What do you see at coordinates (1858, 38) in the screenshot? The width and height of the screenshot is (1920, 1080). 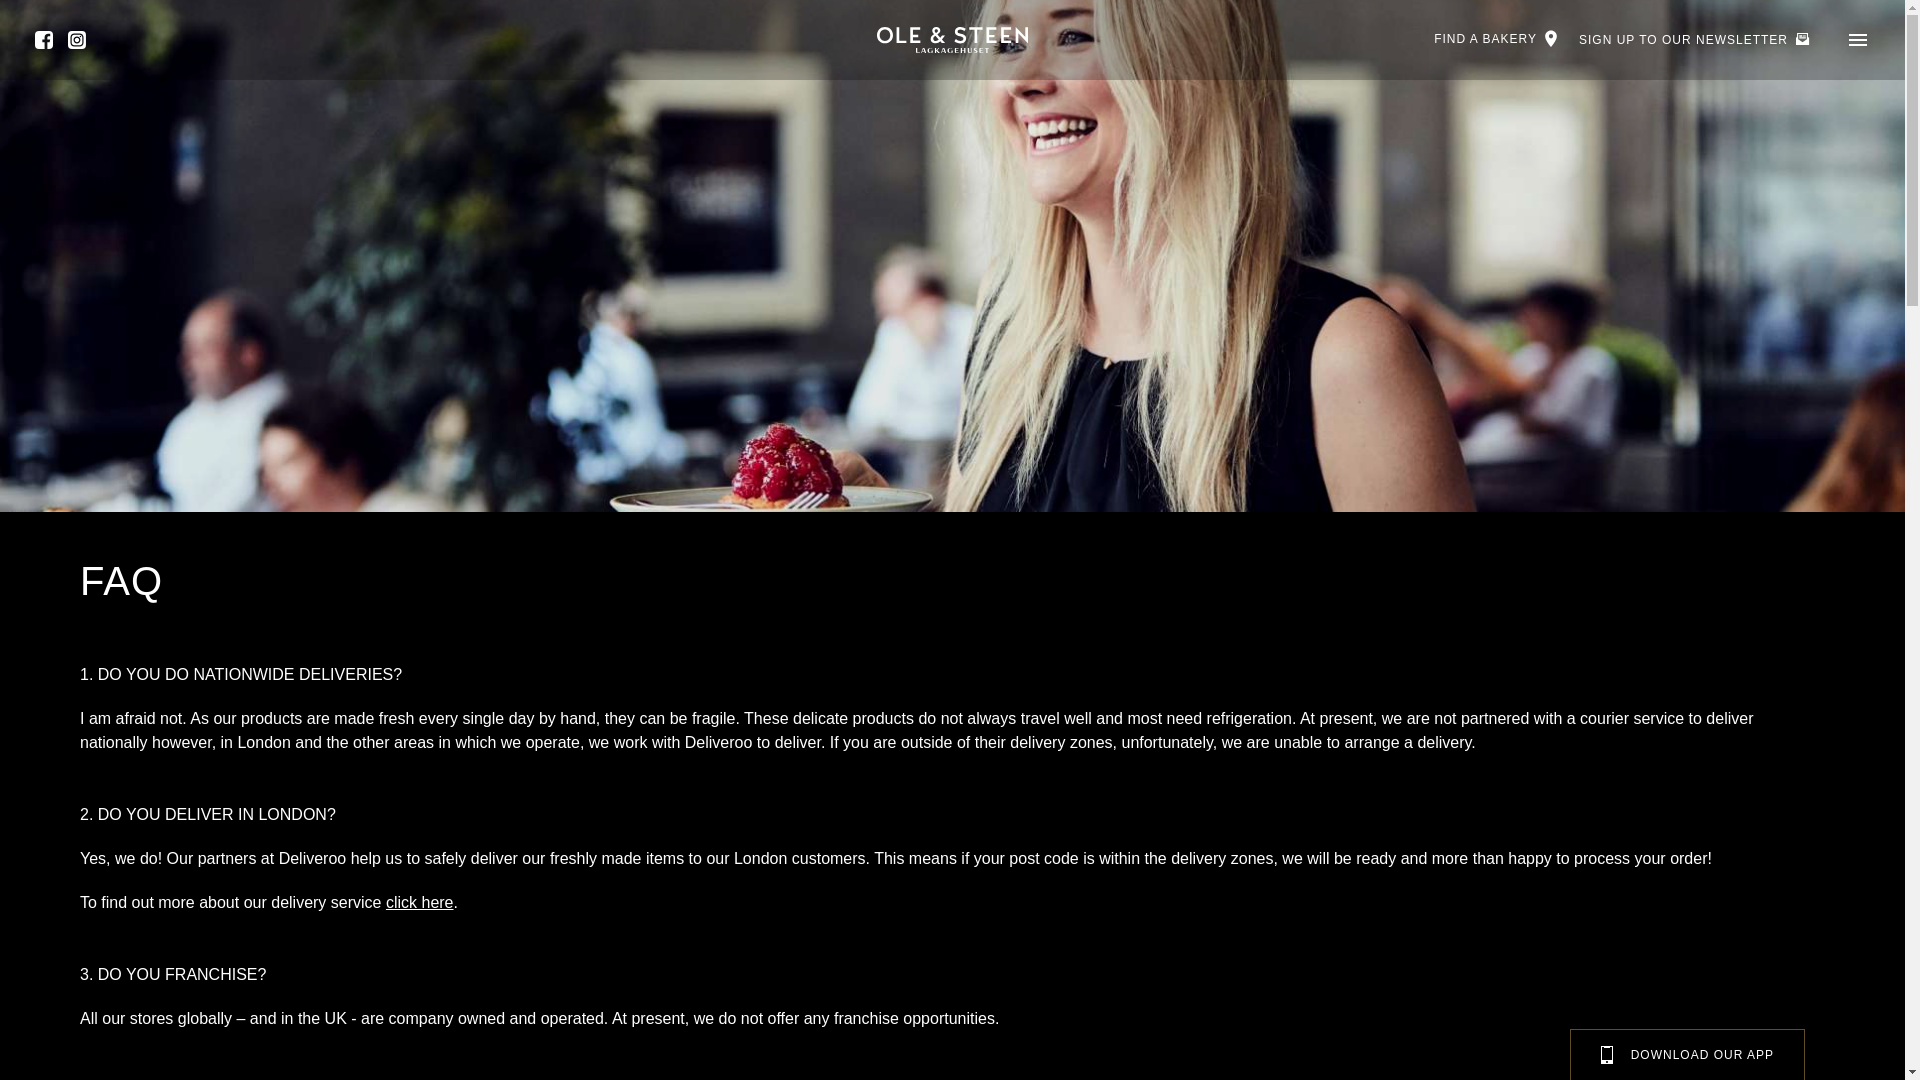 I see `Menu` at bounding box center [1858, 38].